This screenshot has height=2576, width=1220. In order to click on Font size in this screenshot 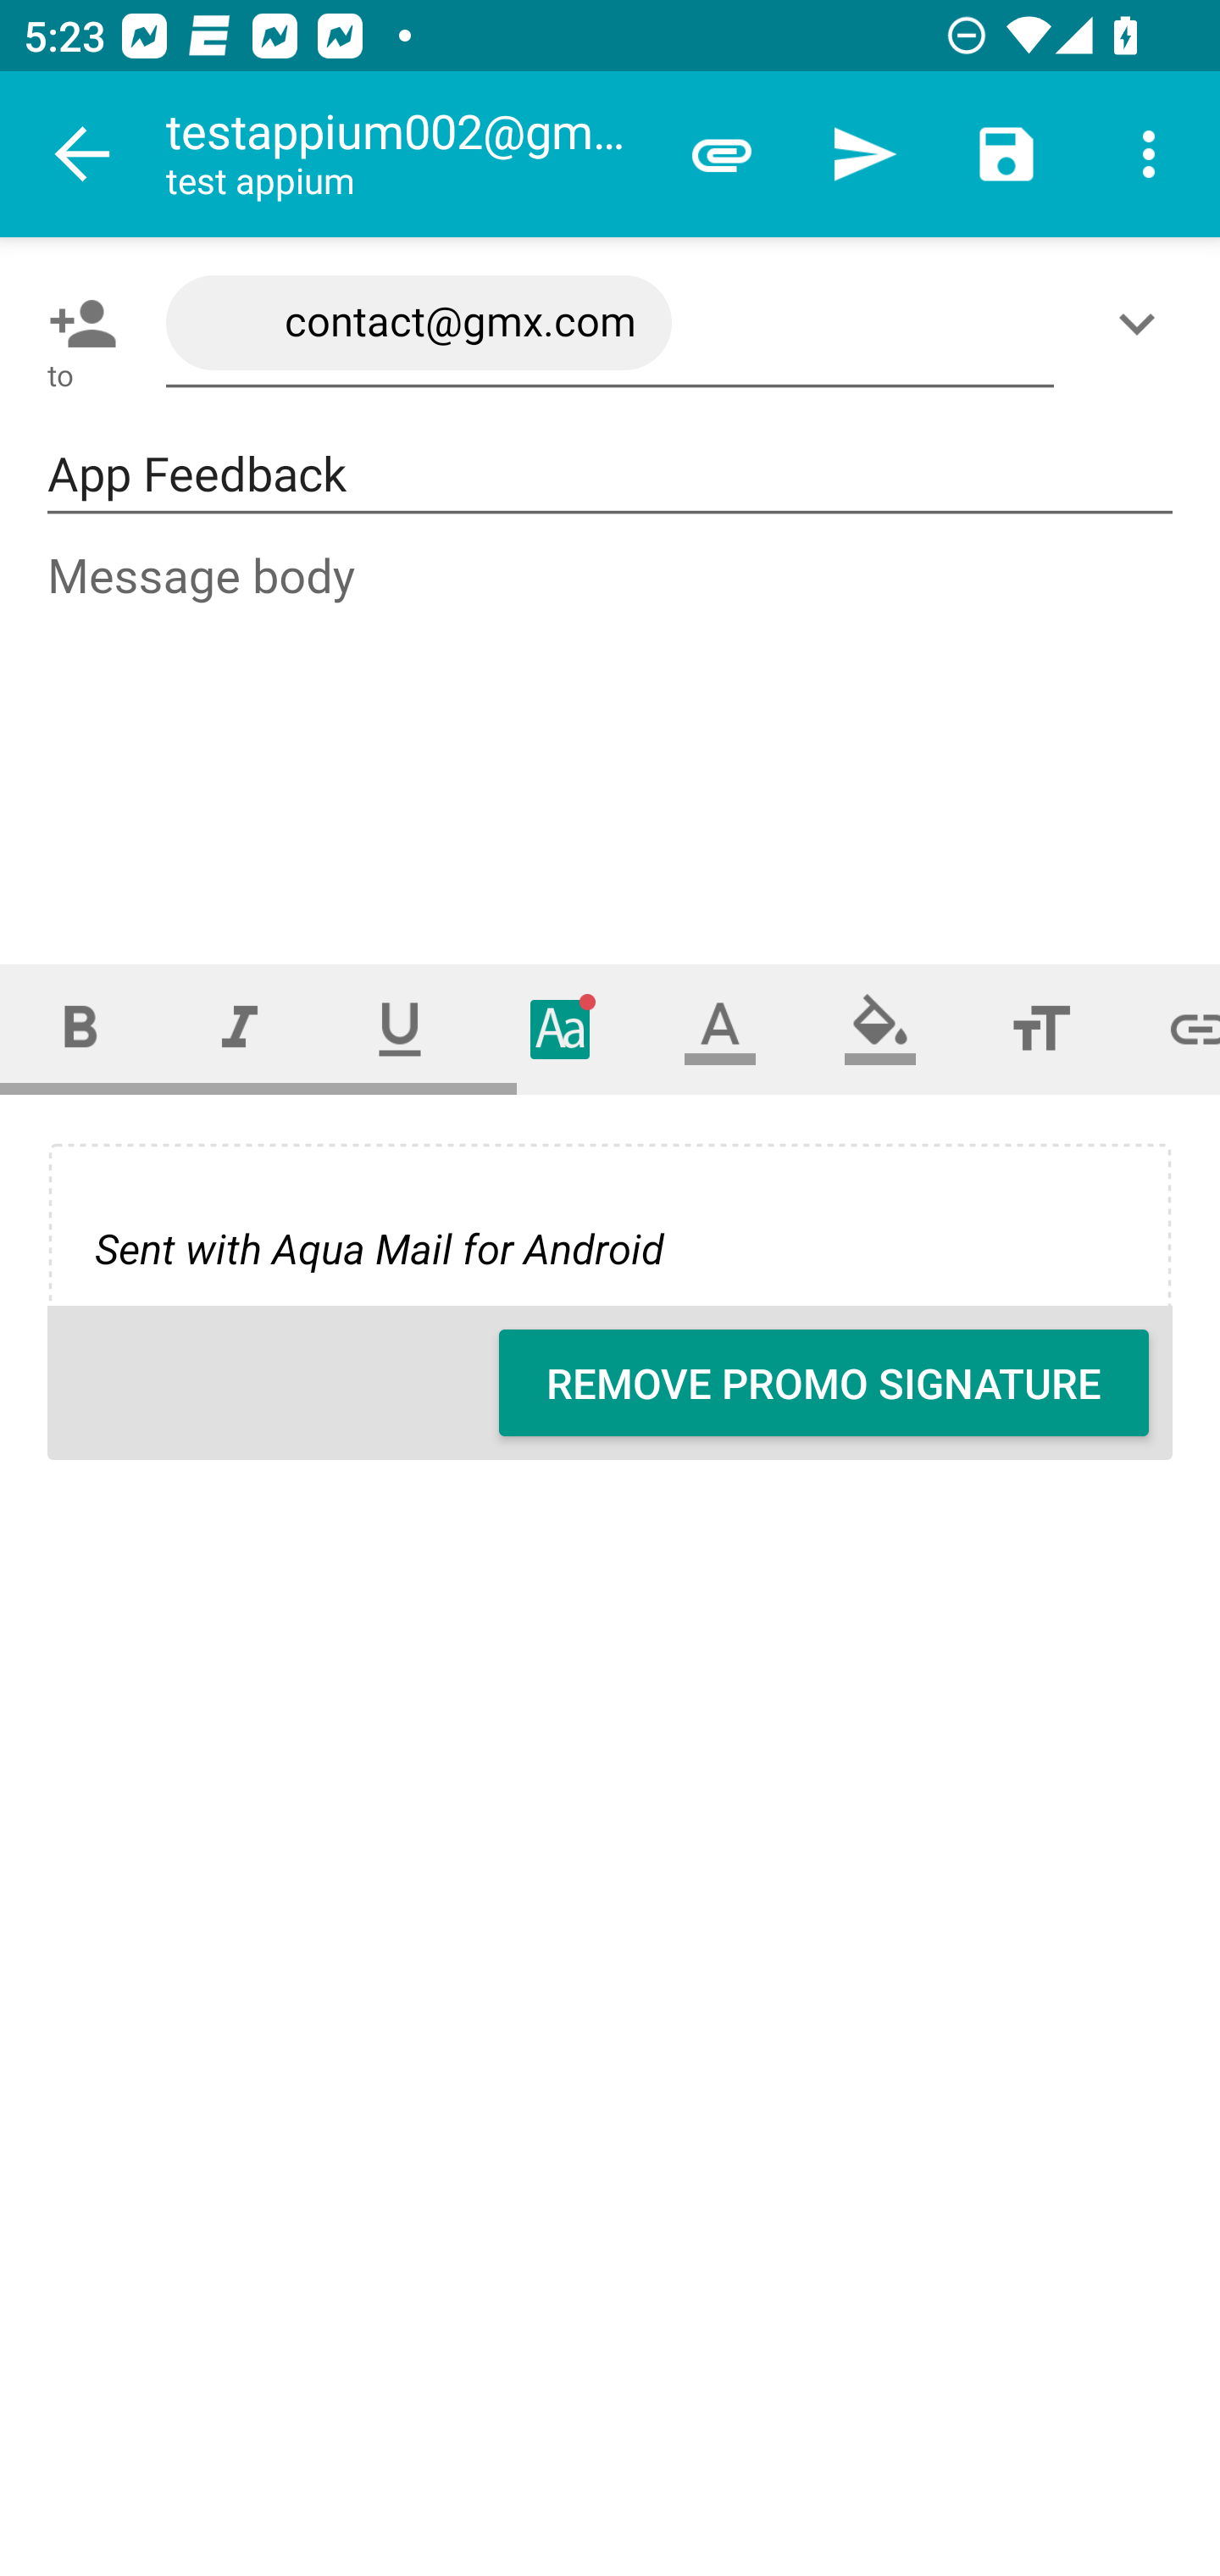, I will do `click(1040, 1029)`.